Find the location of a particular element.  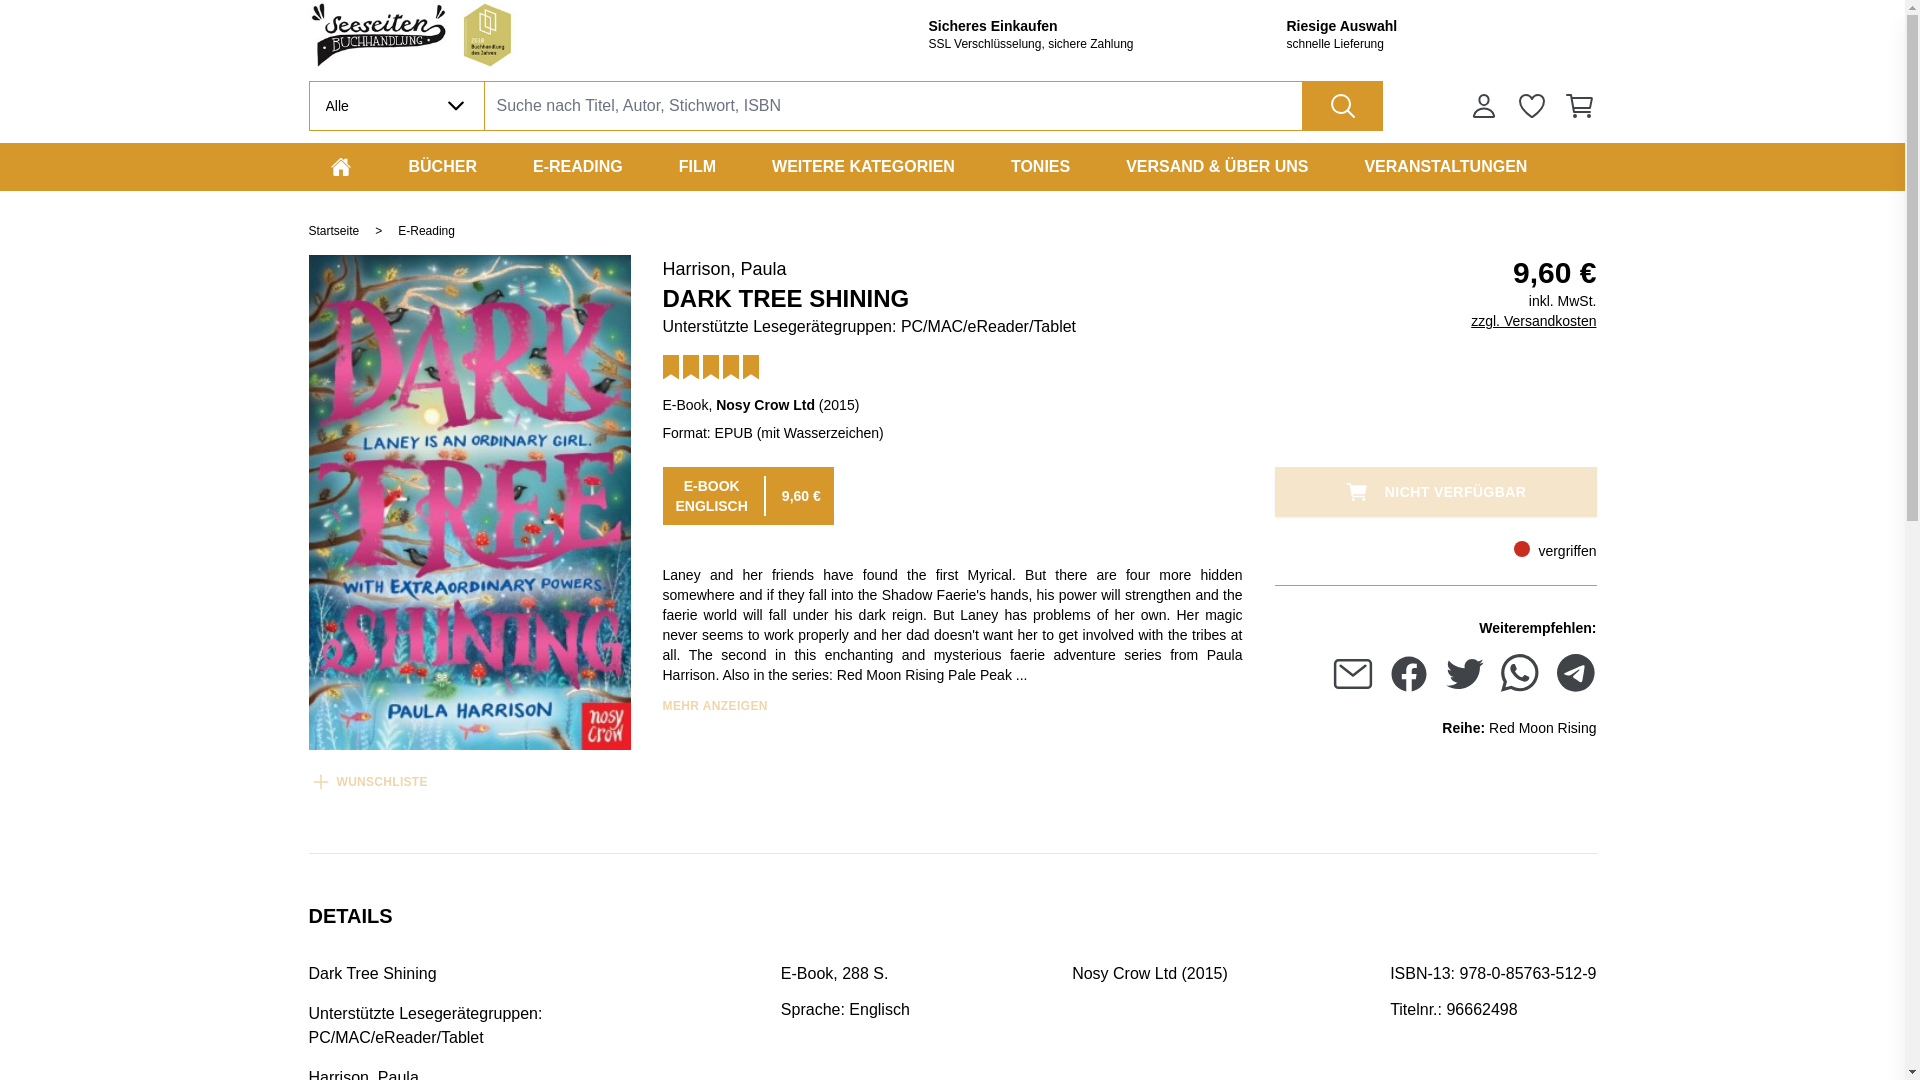

schnelle Lieferung is located at coordinates (1440, 43).